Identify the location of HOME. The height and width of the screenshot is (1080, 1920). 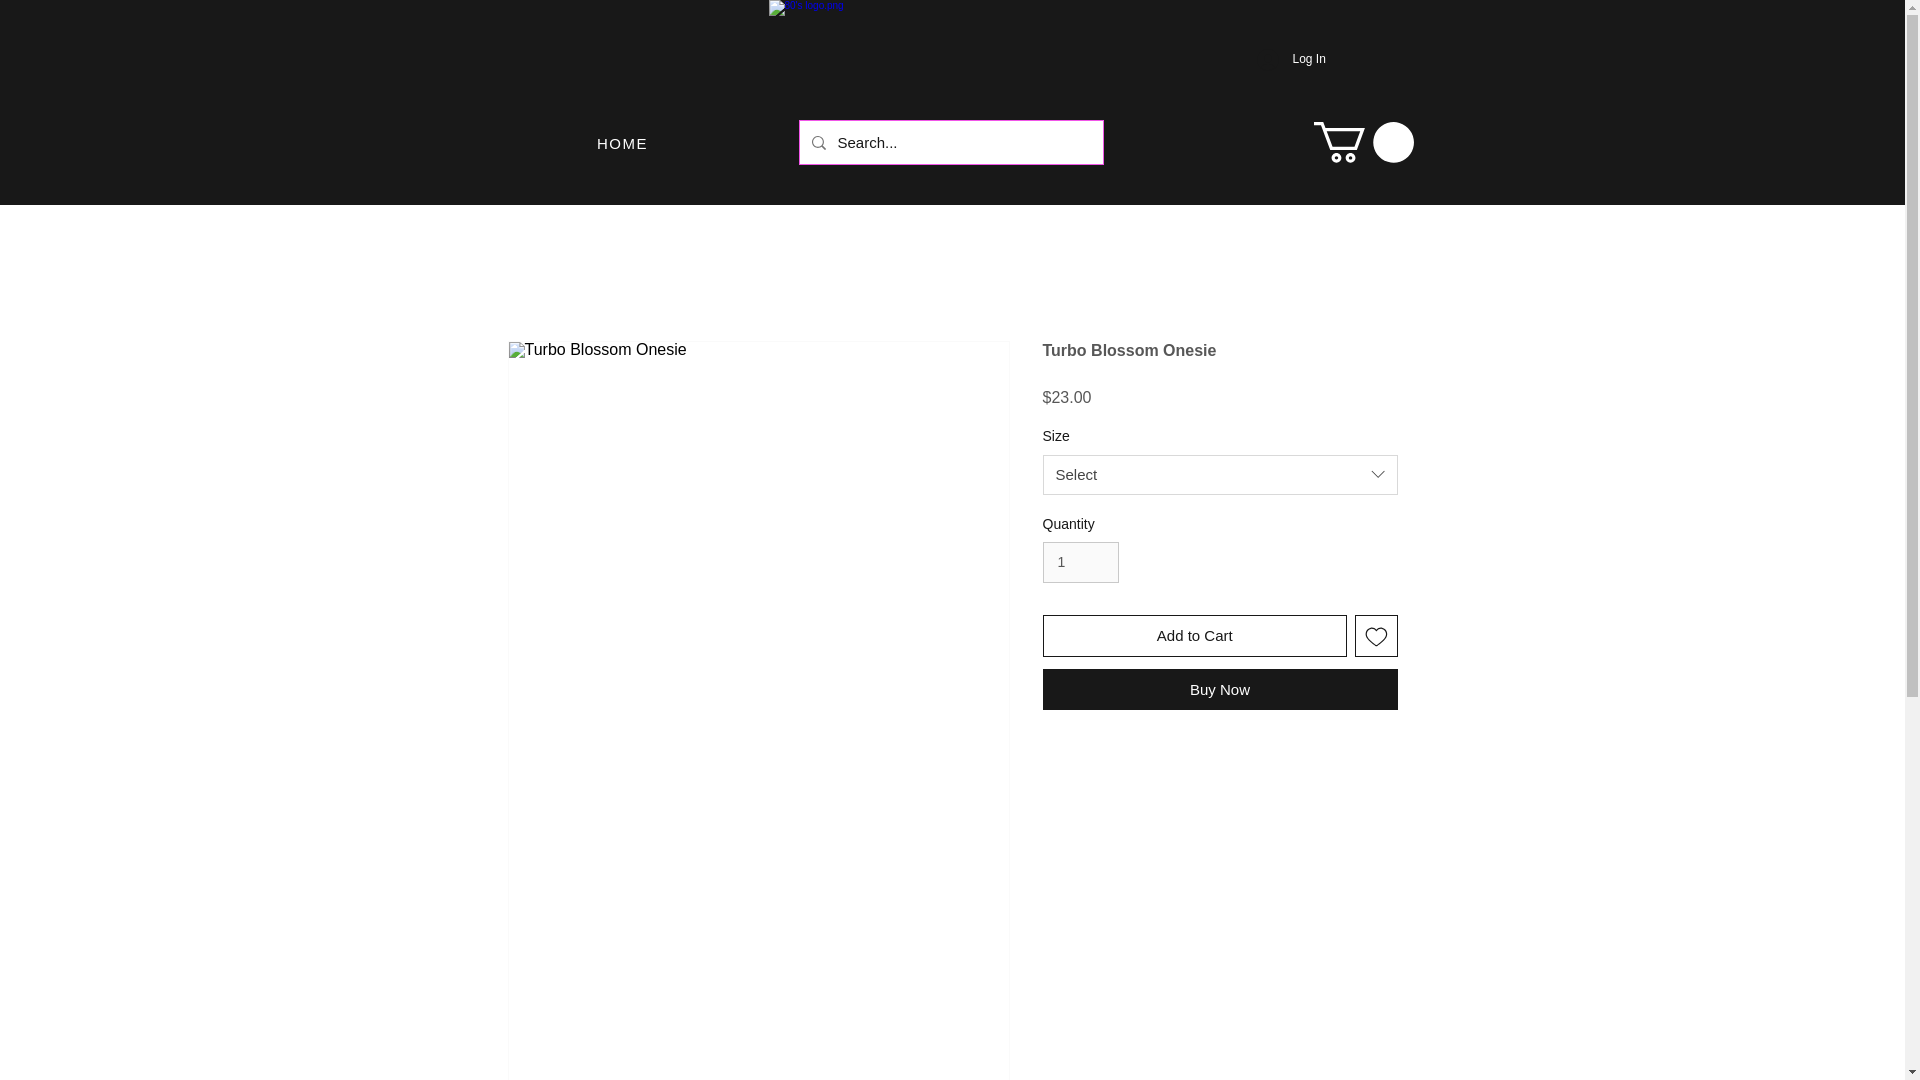
(624, 143).